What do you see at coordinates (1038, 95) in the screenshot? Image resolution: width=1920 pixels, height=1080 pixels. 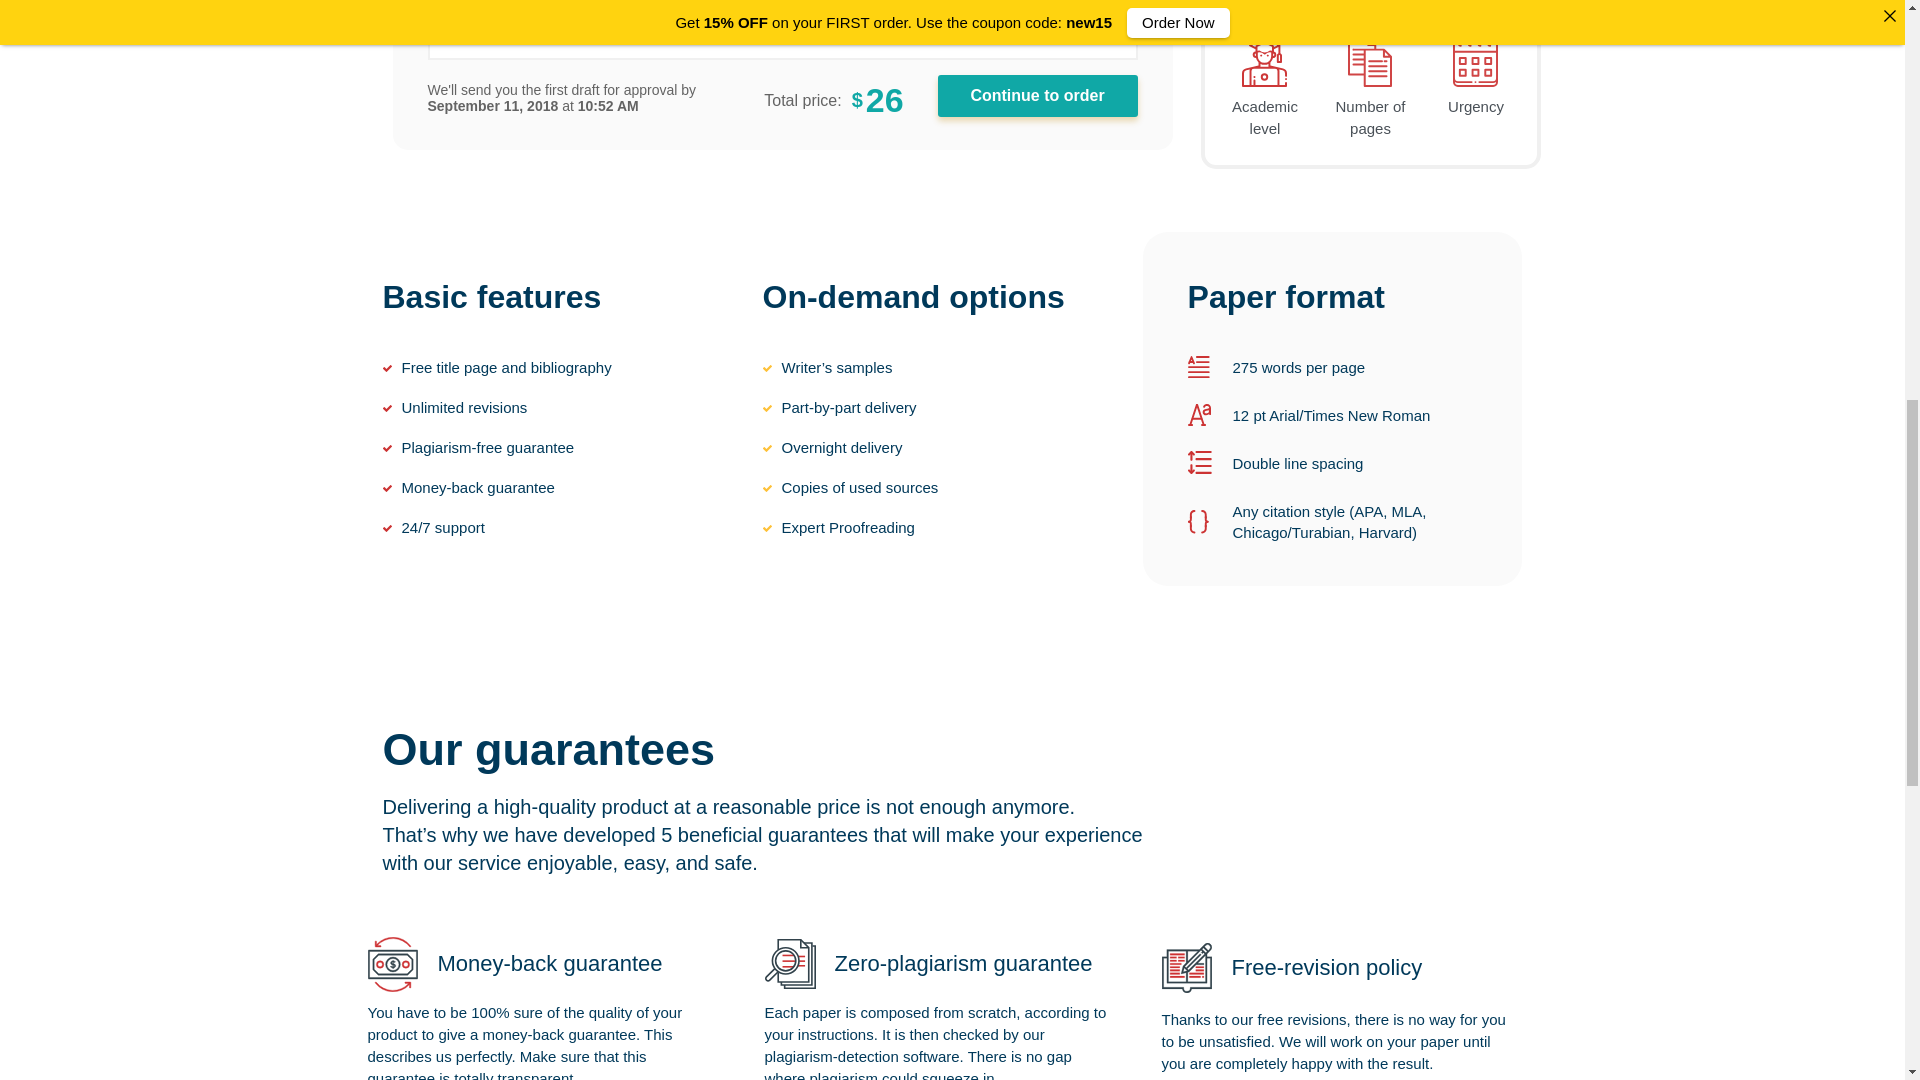 I see `Continue to Order` at bounding box center [1038, 95].